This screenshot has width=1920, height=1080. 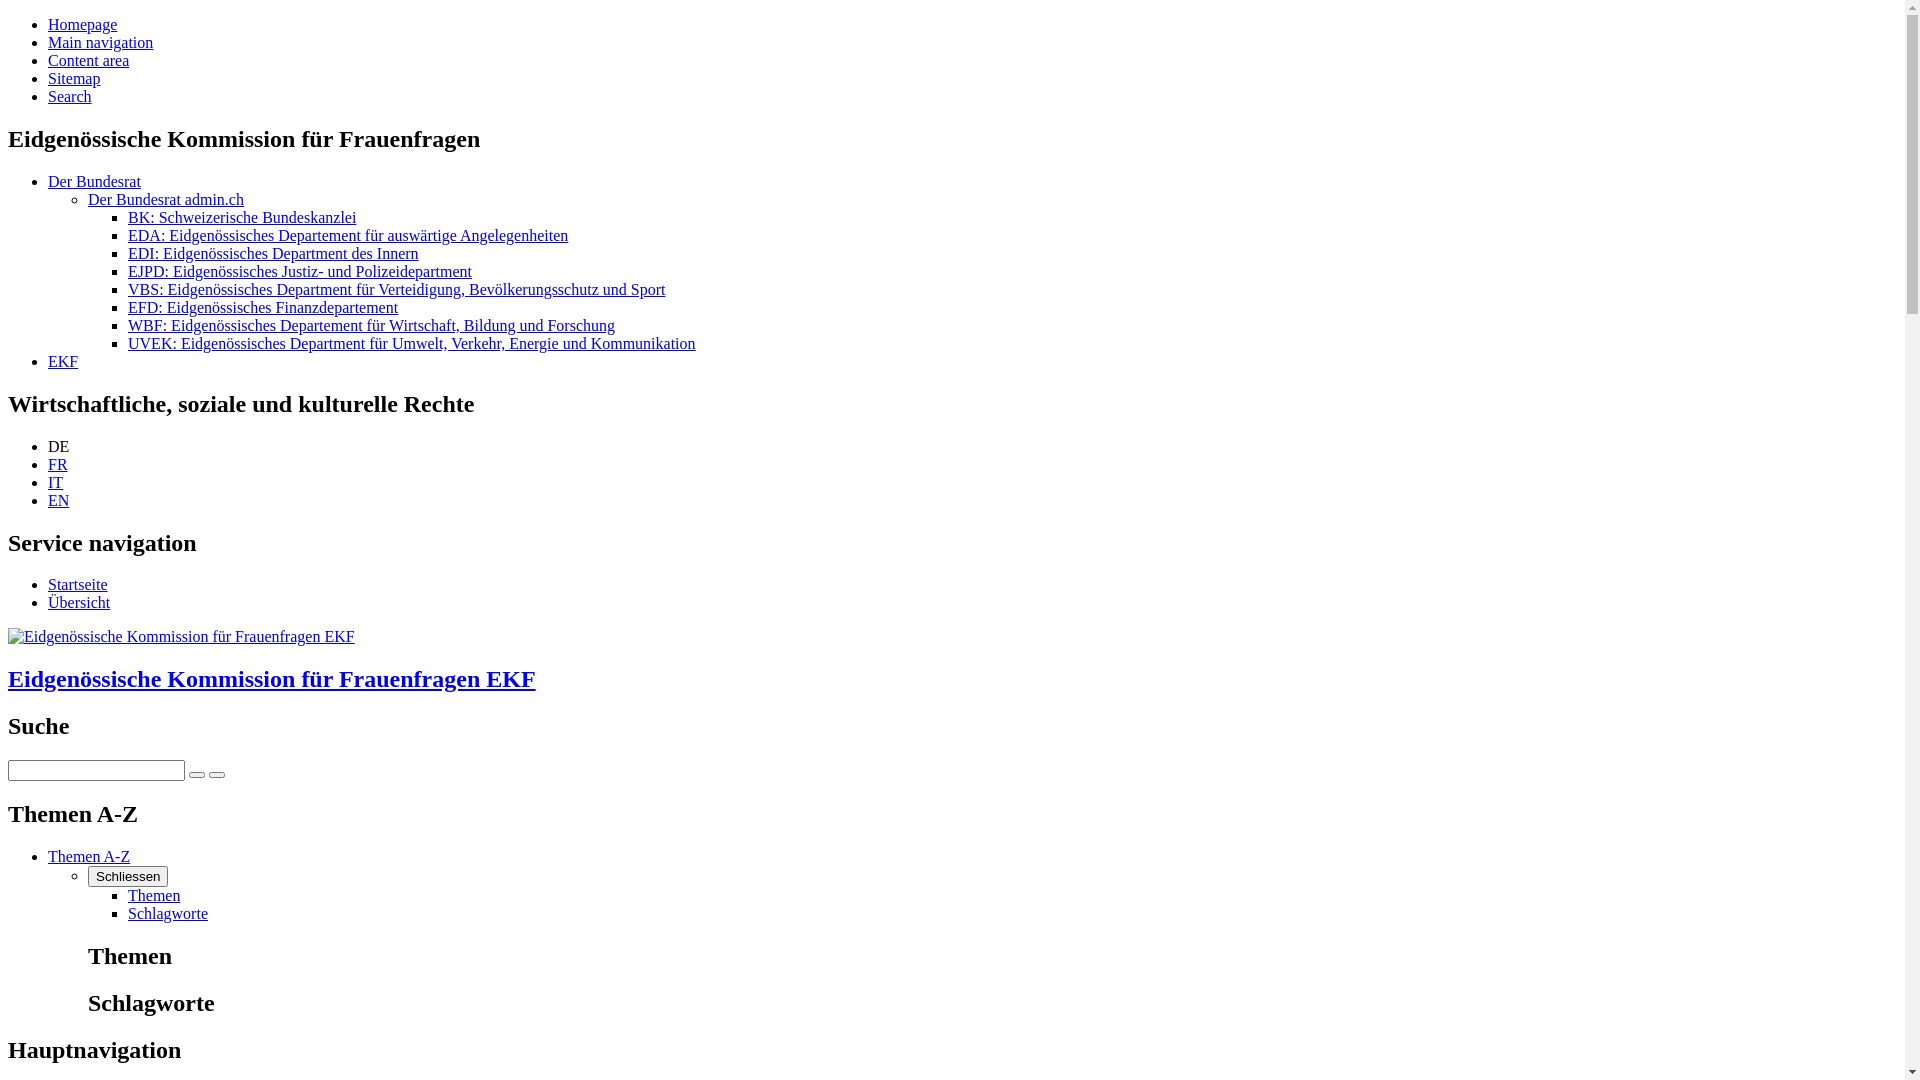 What do you see at coordinates (78, 584) in the screenshot?
I see `Startseite` at bounding box center [78, 584].